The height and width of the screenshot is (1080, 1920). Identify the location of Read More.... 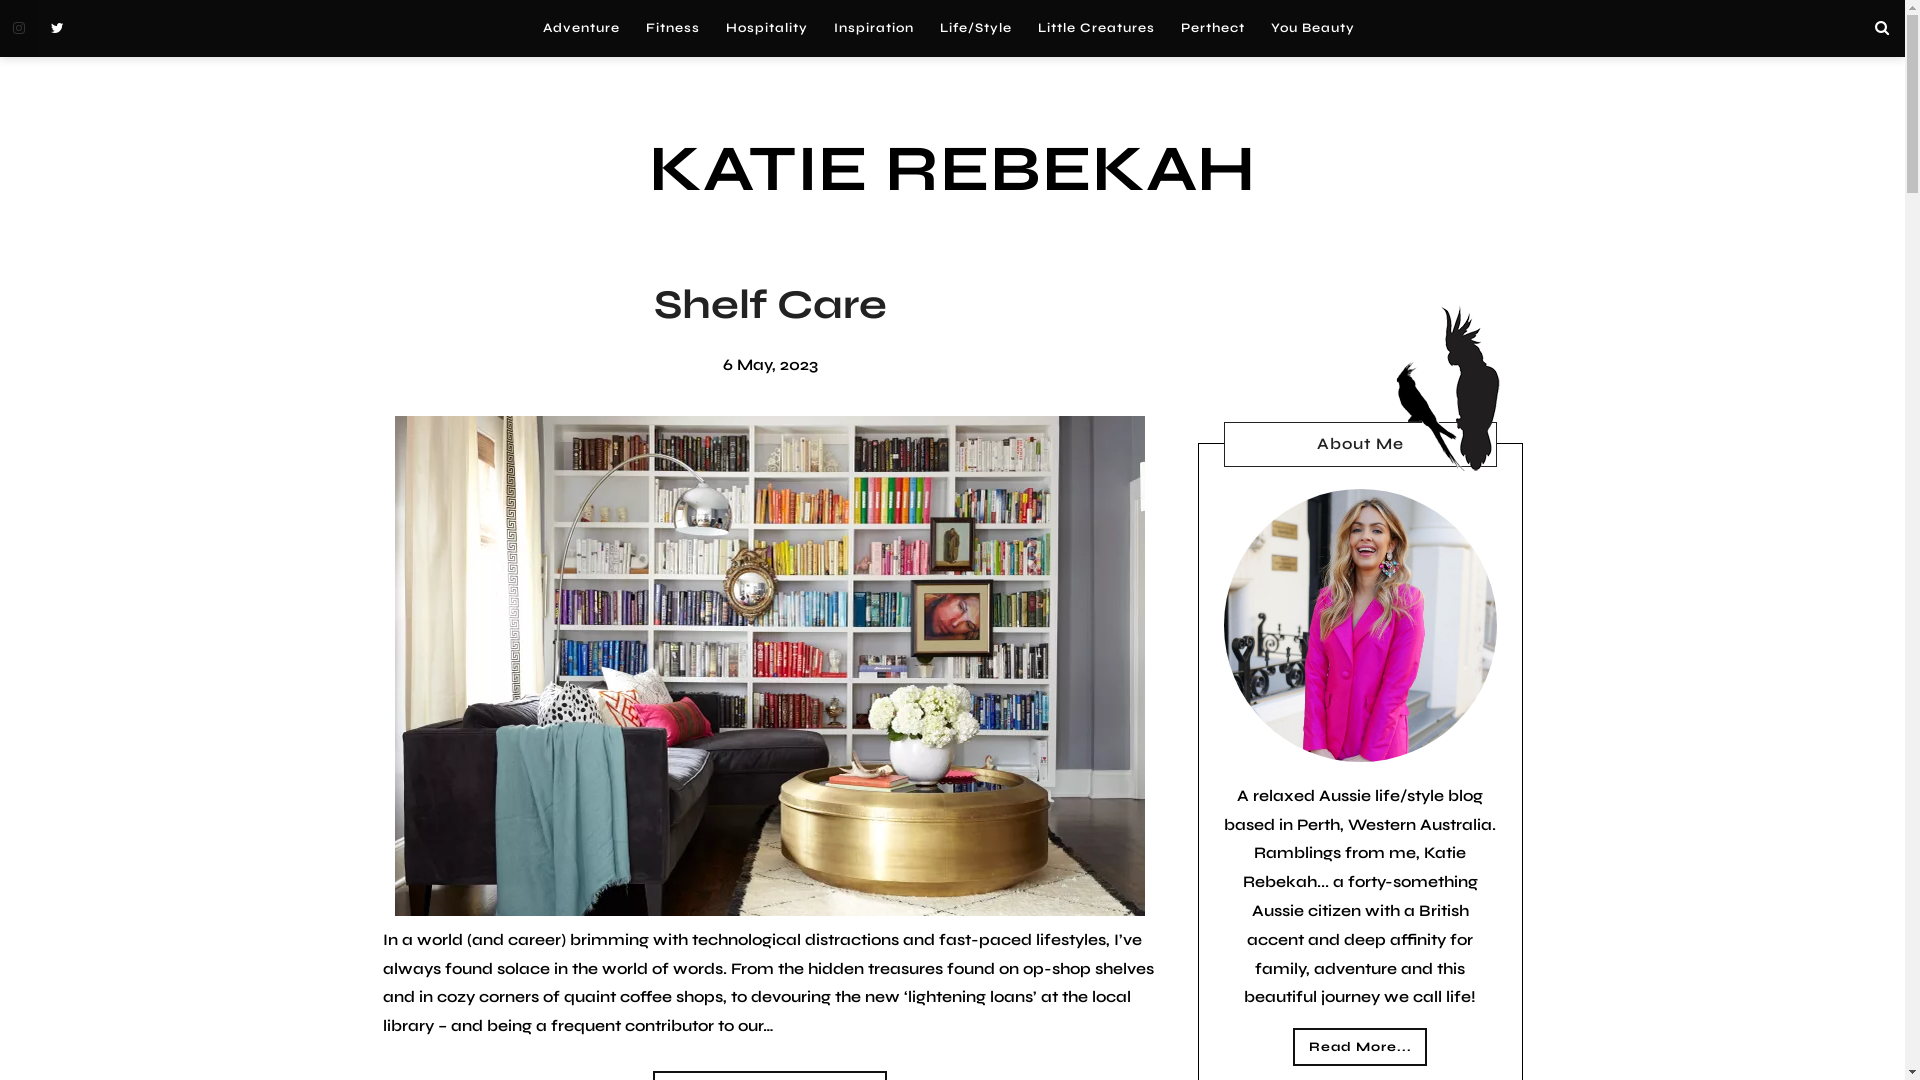
(1360, 1047).